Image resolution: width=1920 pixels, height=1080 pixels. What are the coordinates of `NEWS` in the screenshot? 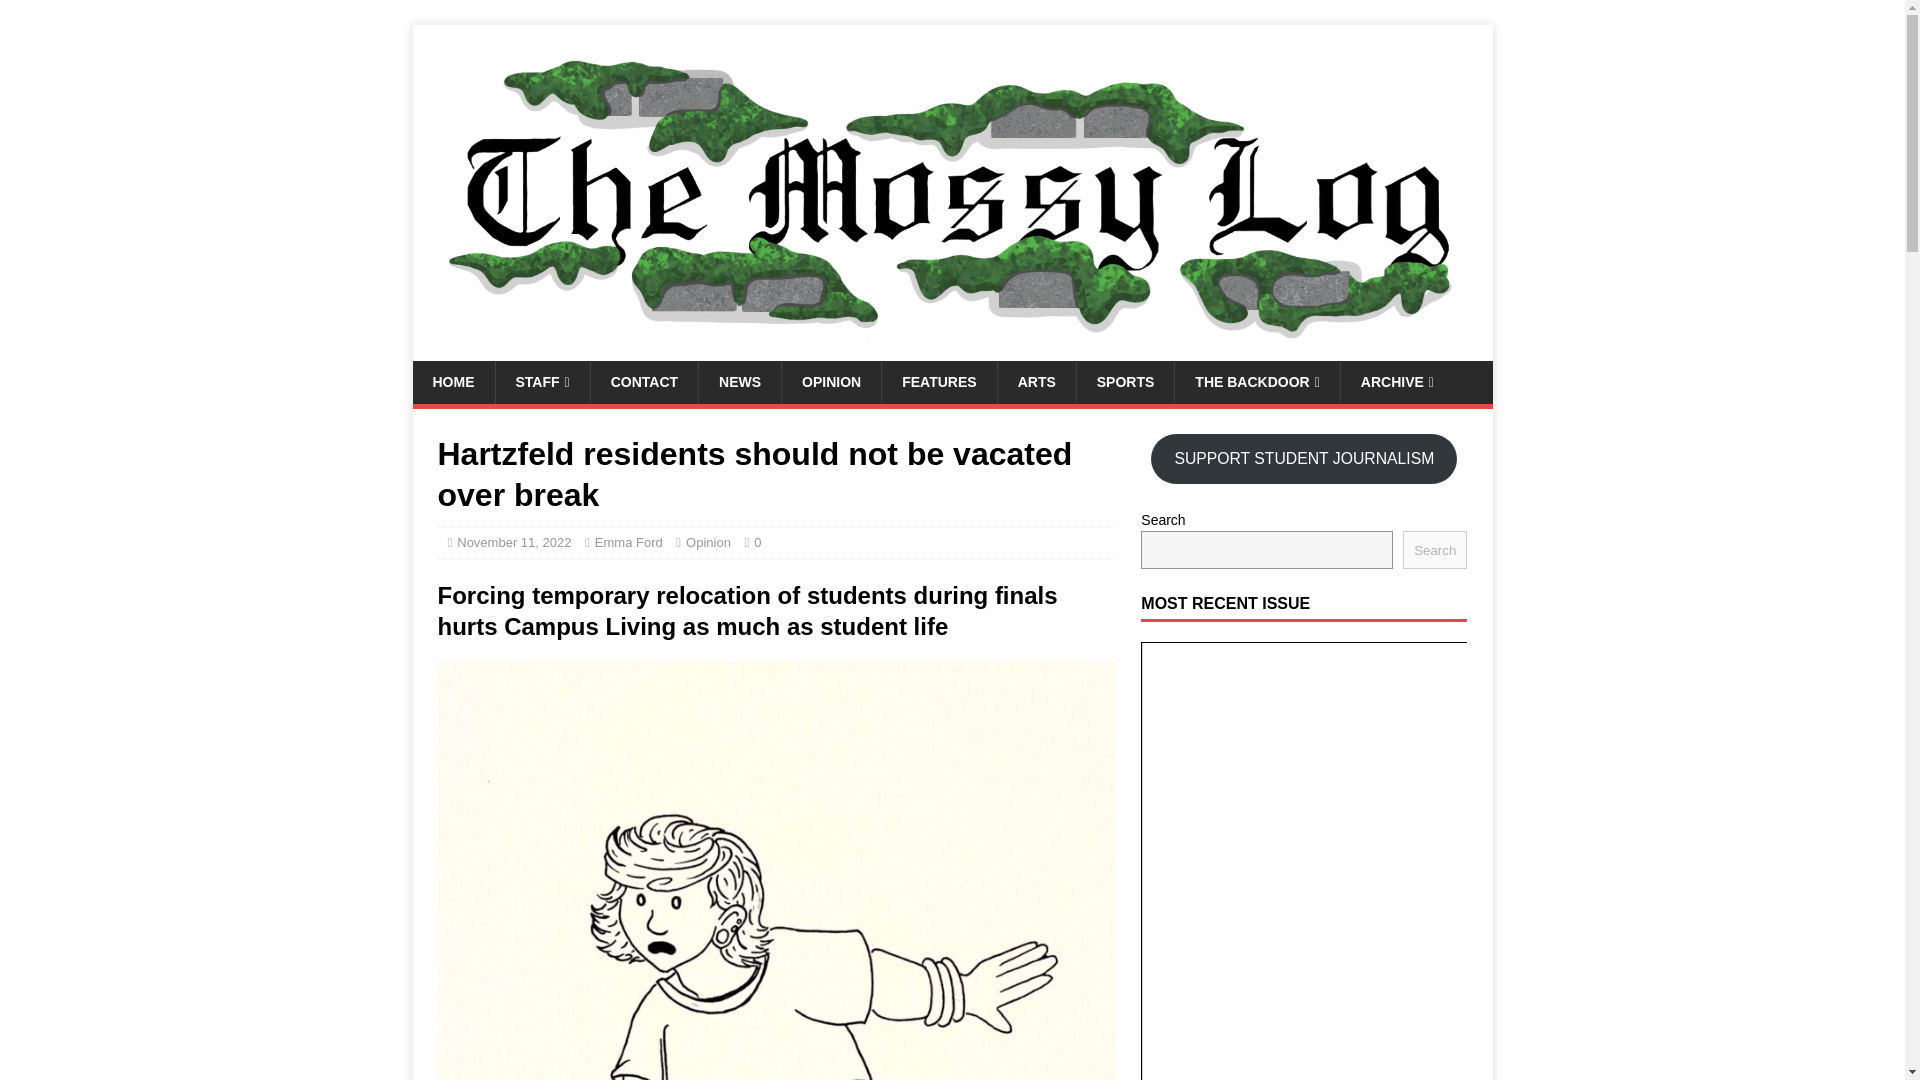 It's located at (740, 381).